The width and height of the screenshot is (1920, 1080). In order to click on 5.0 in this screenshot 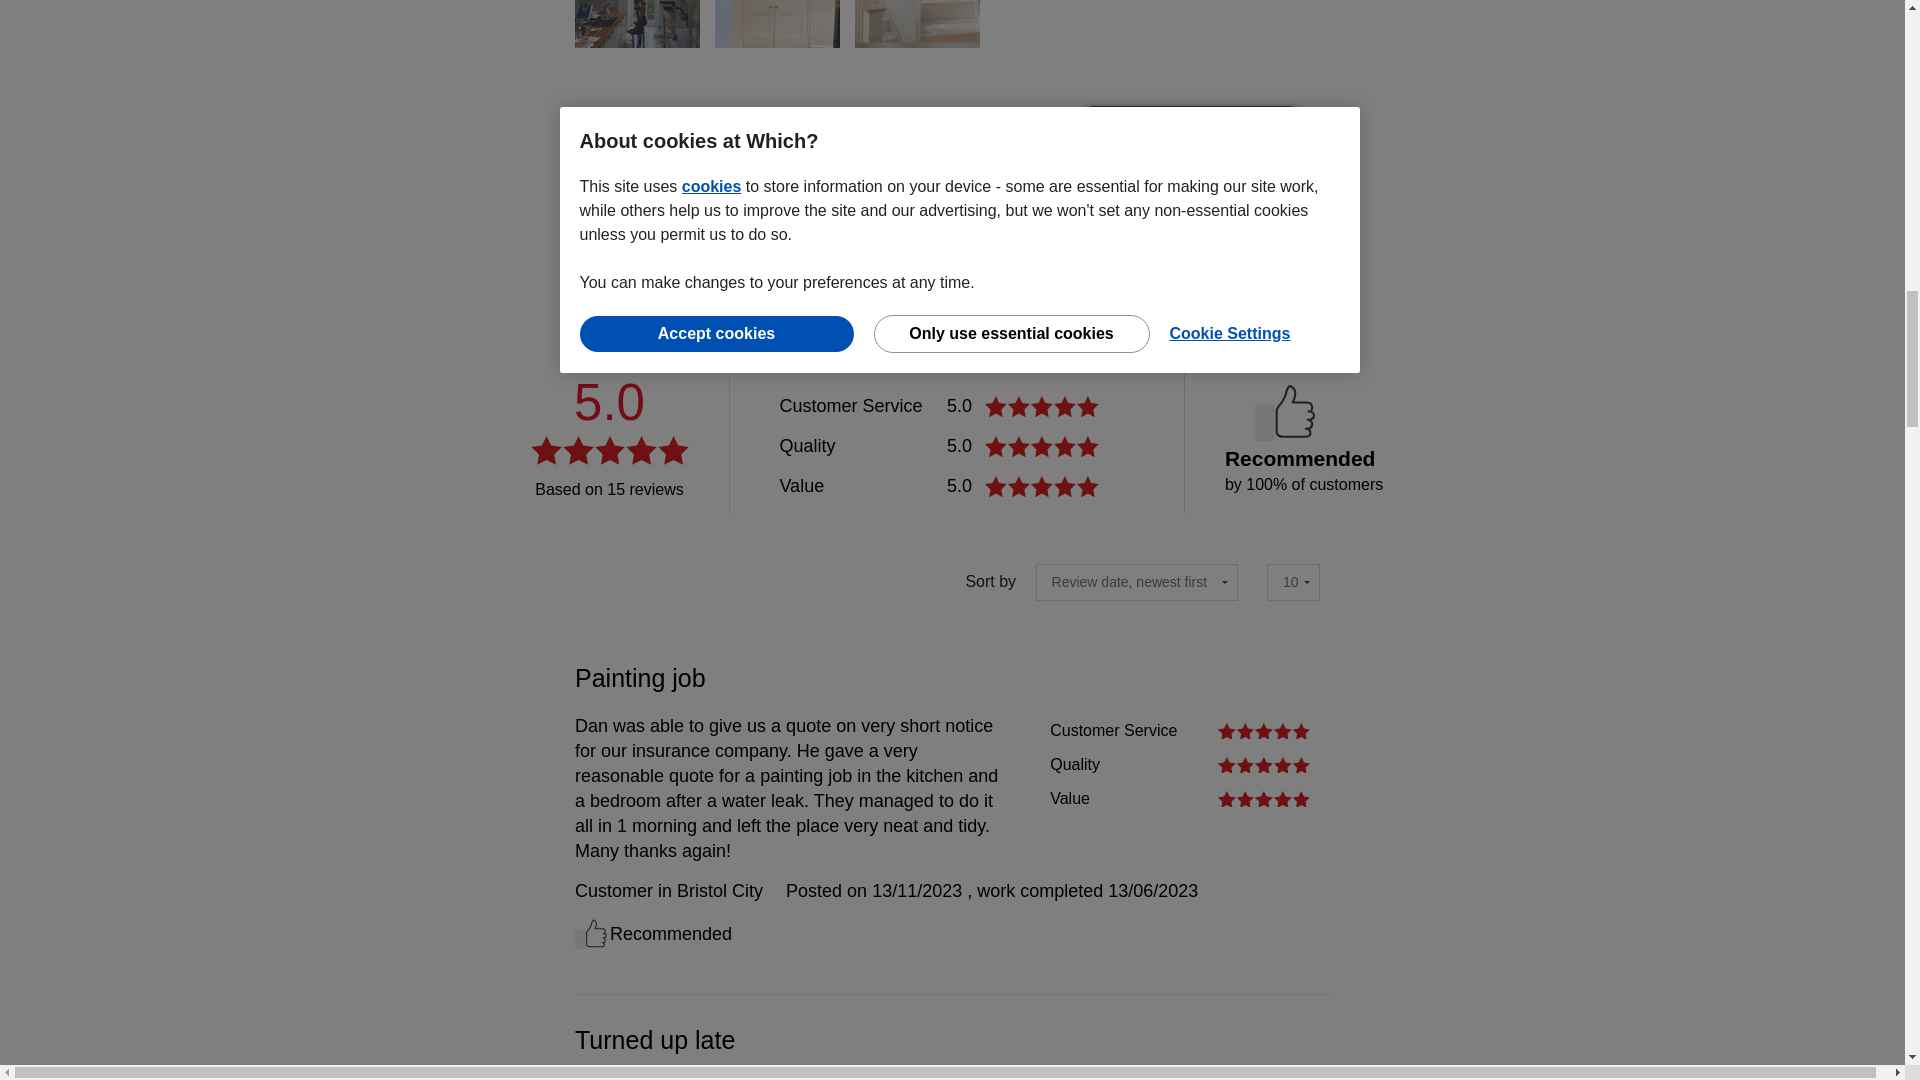, I will do `click(1044, 446)`.